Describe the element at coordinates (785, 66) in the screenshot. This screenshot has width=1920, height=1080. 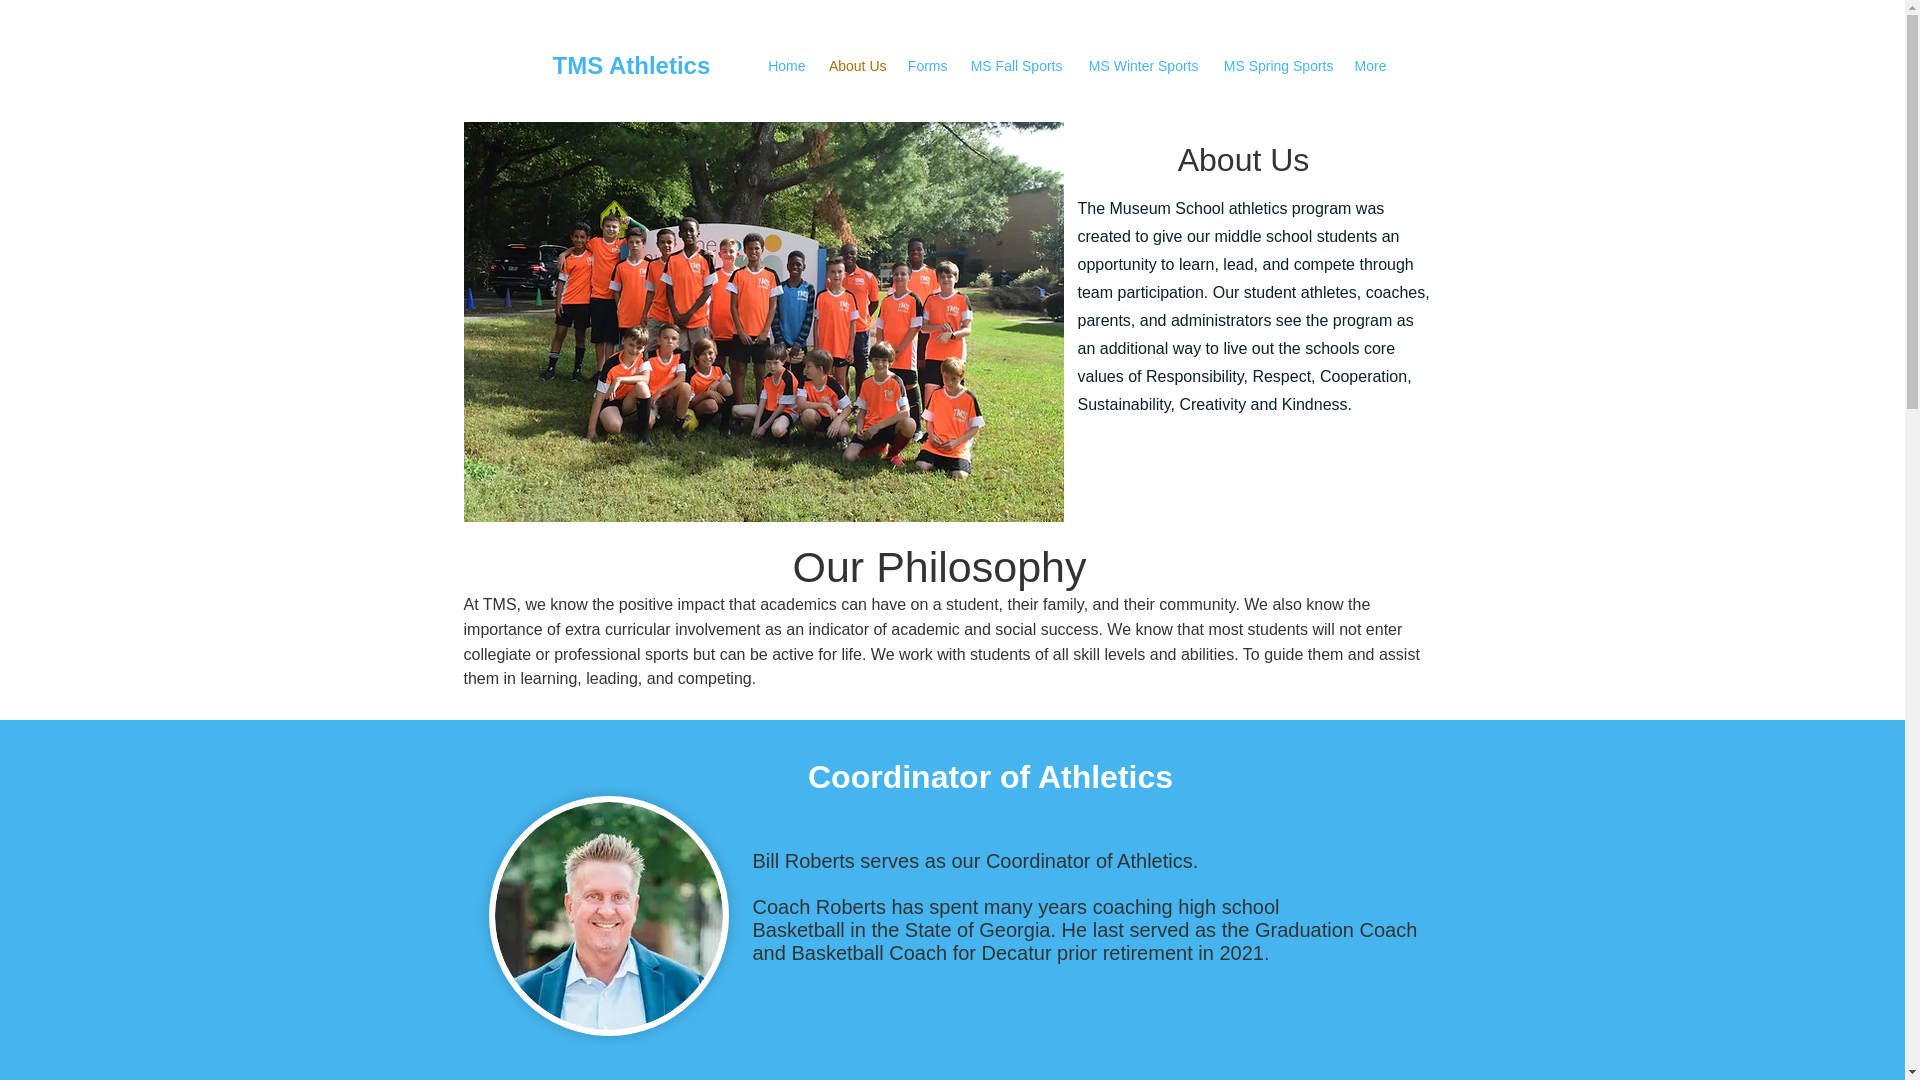
I see `Home` at that location.